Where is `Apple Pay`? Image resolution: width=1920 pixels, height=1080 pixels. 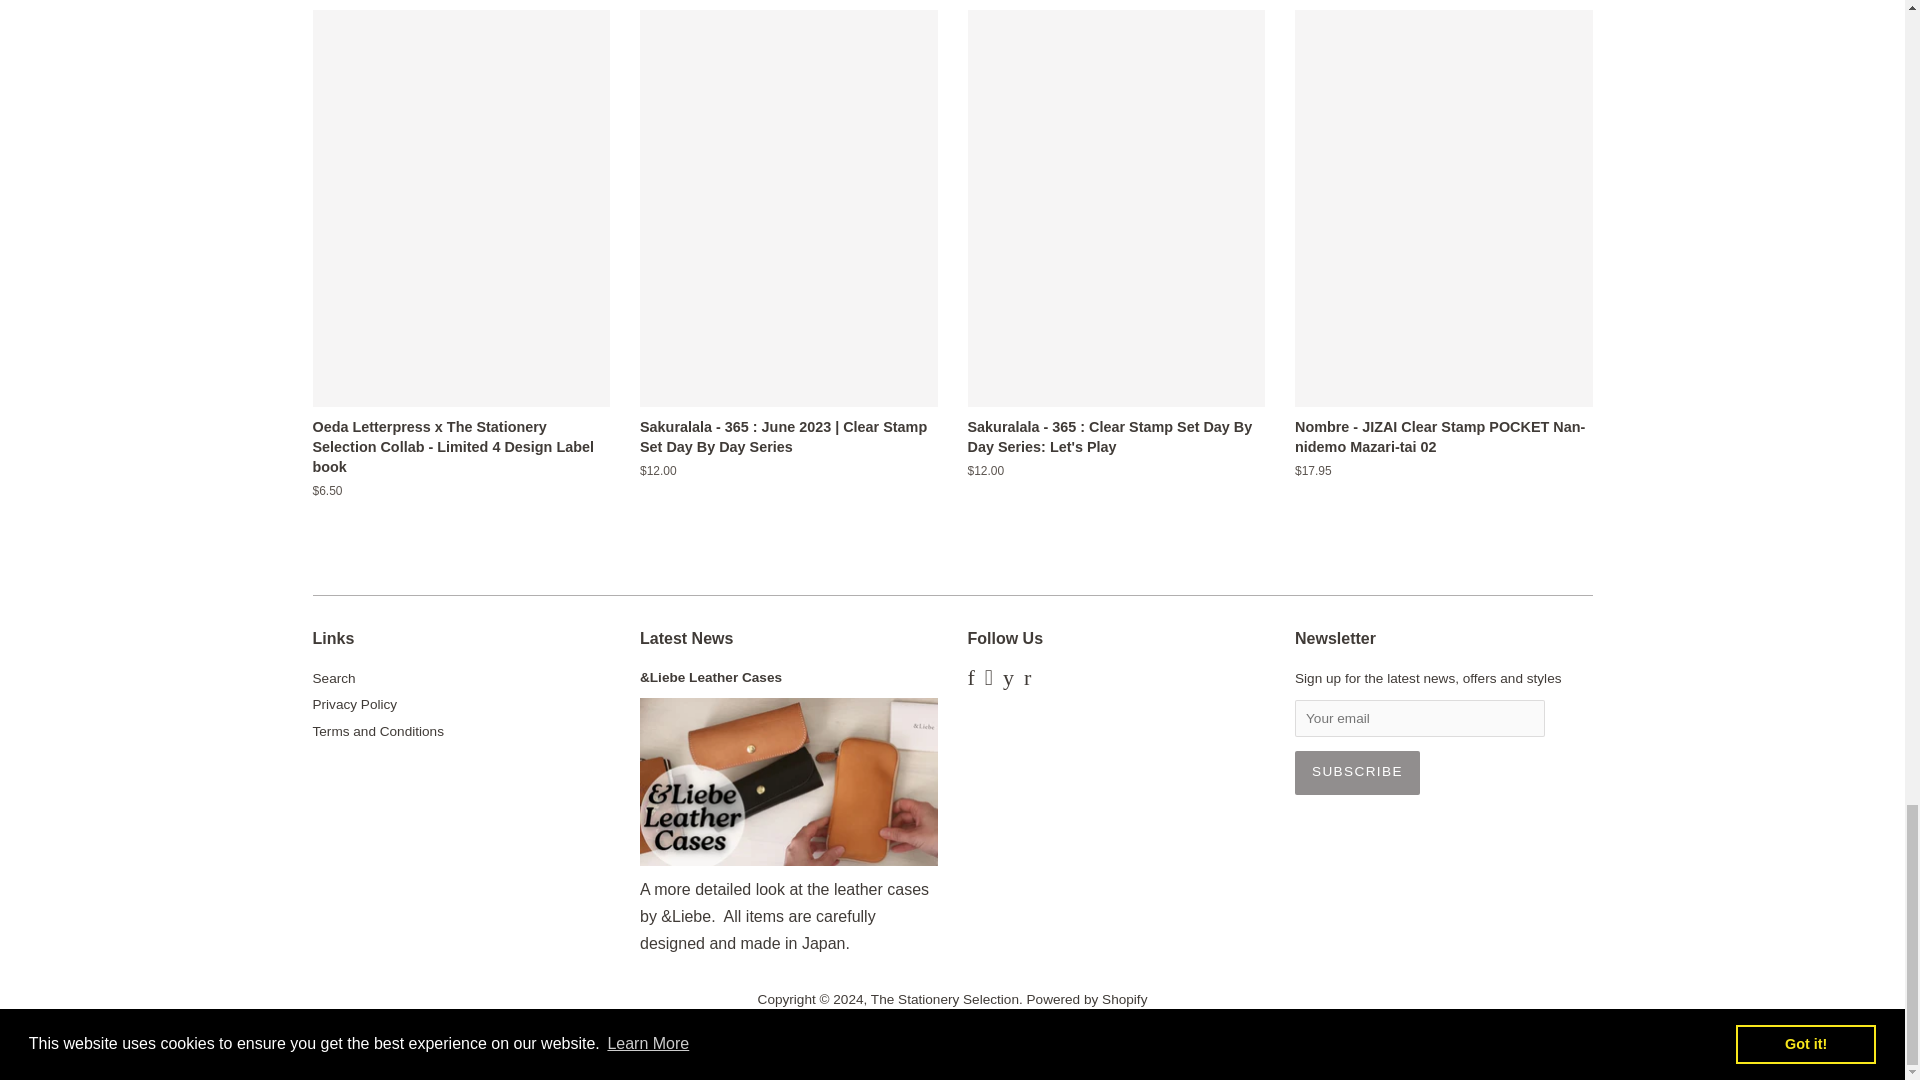 Apple Pay is located at coordinates (779, 1032).